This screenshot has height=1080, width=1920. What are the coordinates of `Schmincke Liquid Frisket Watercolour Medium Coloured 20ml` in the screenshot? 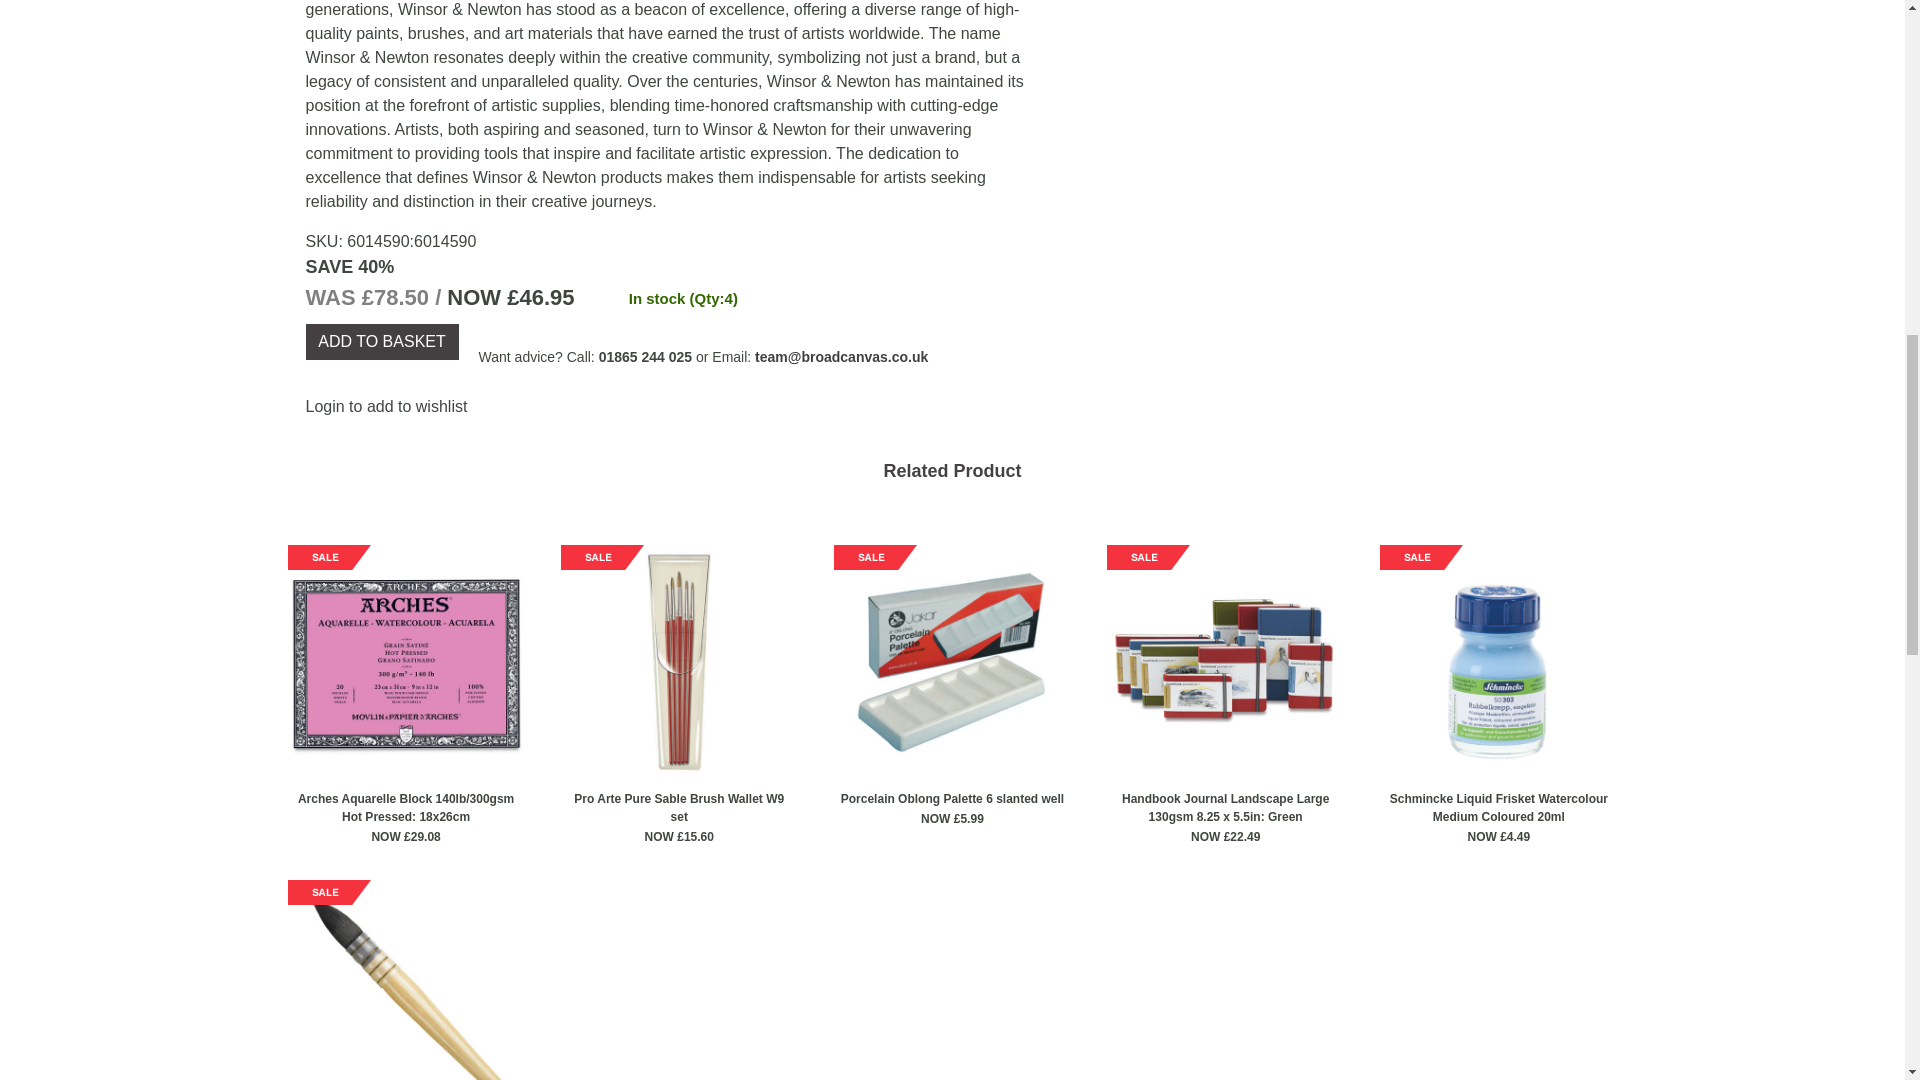 It's located at (1498, 663).